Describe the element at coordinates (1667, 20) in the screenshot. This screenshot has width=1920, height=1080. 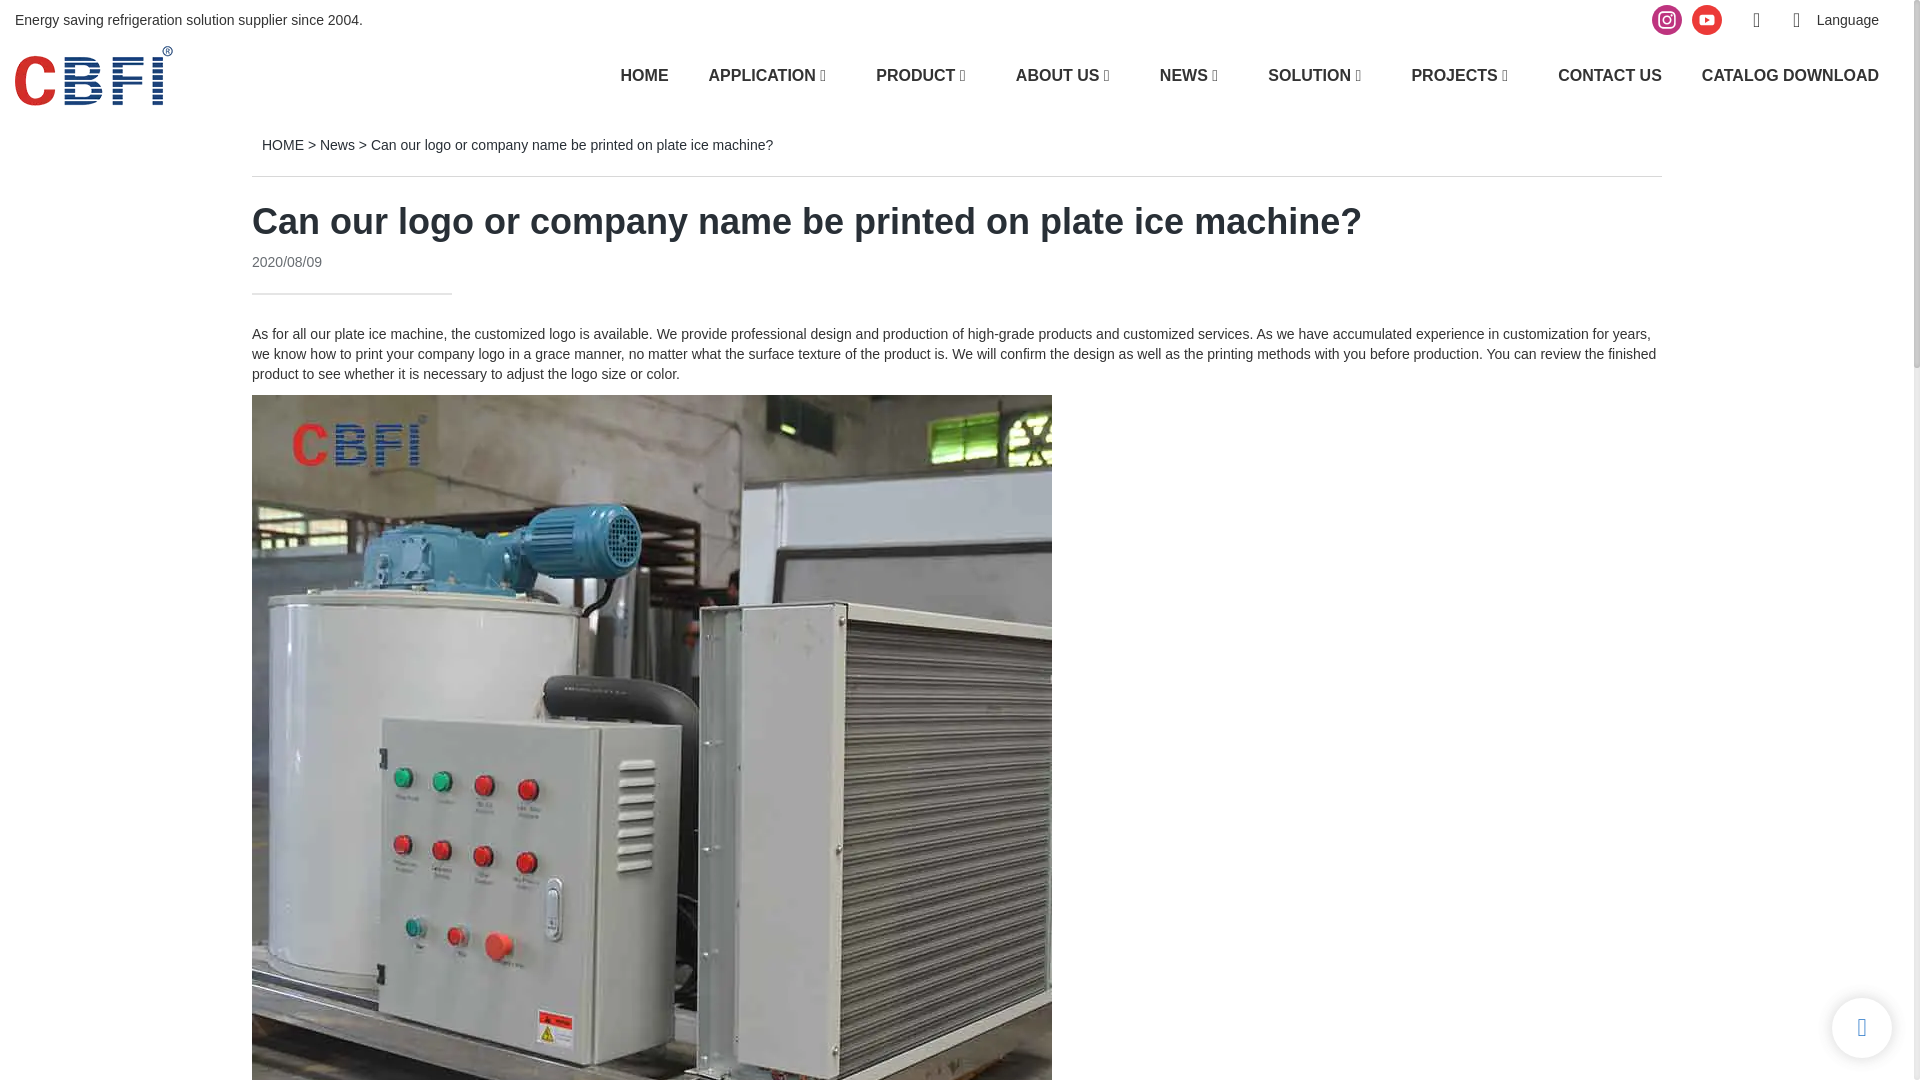
I see `instagram` at that location.